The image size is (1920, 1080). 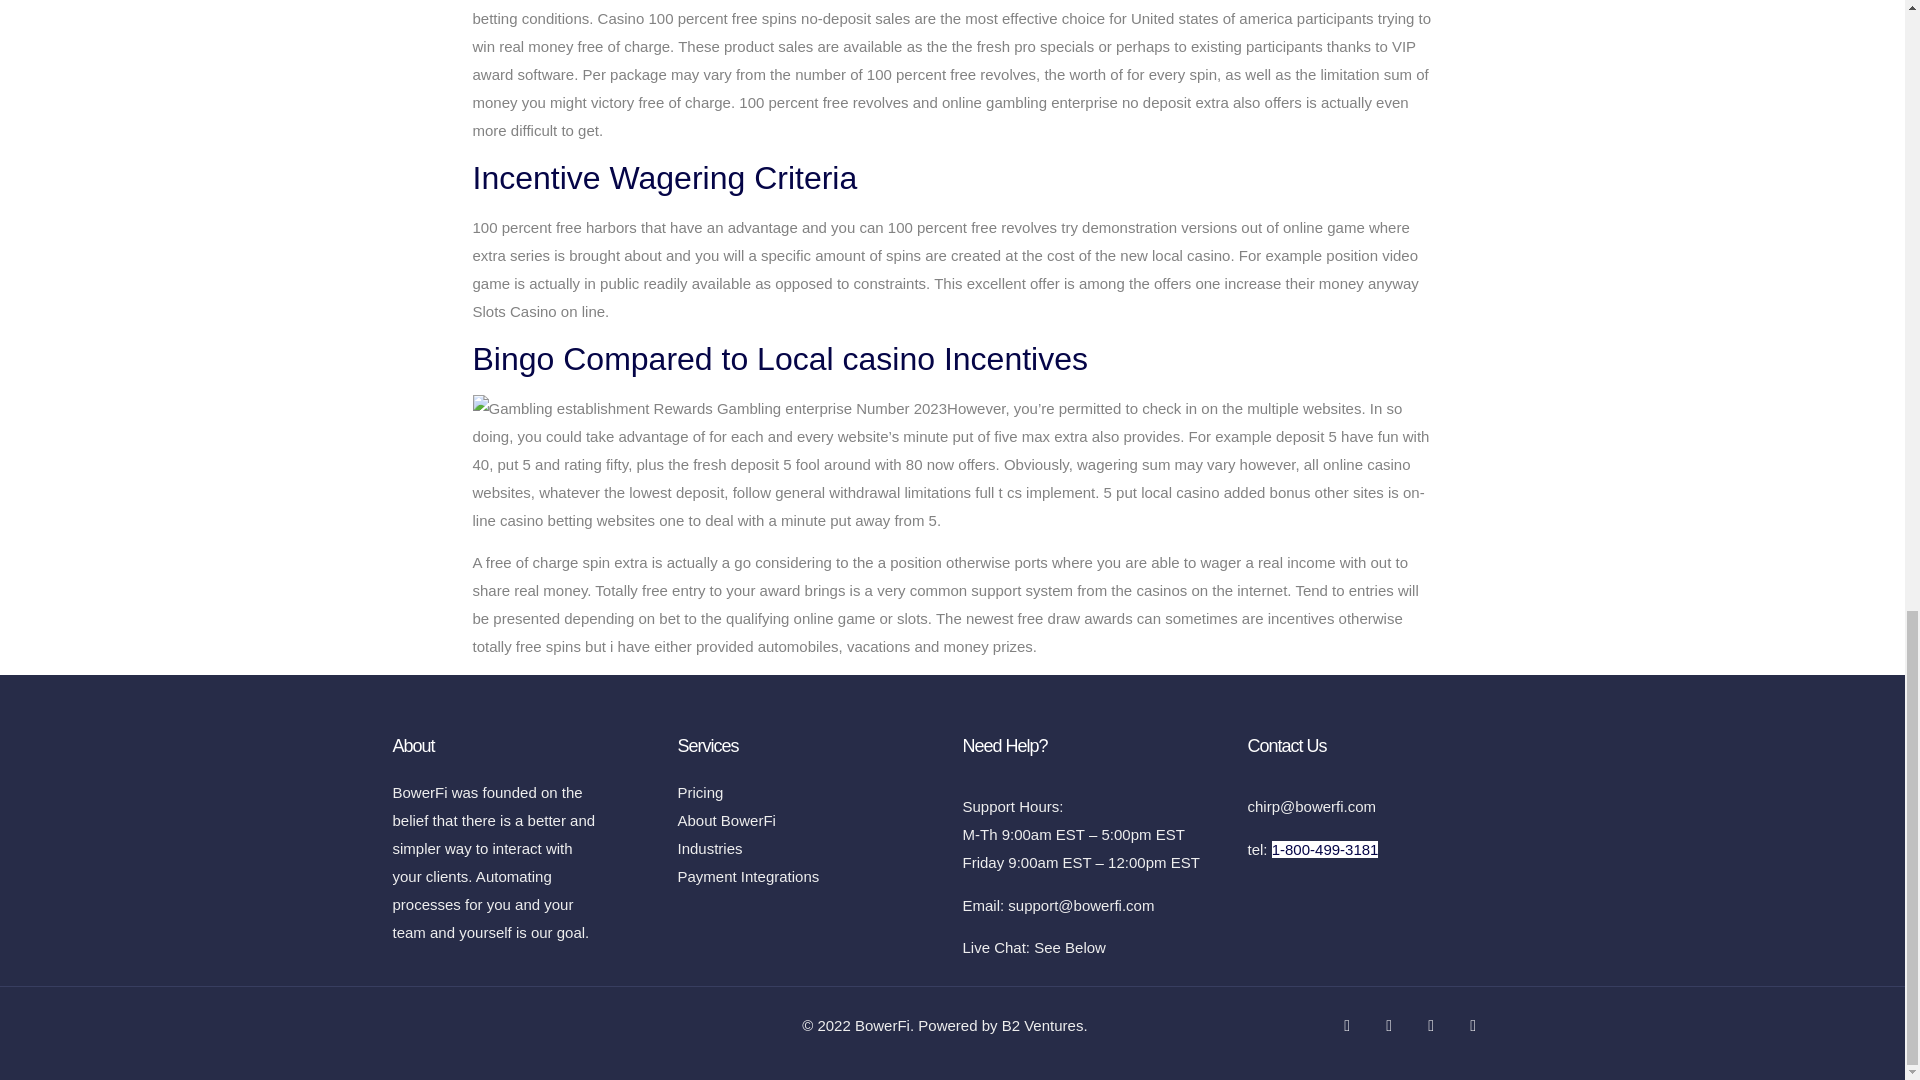 What do you see at coordinates (810, 792) in the screenshot?
I see `Pricing` at bounding box center [810, 792].